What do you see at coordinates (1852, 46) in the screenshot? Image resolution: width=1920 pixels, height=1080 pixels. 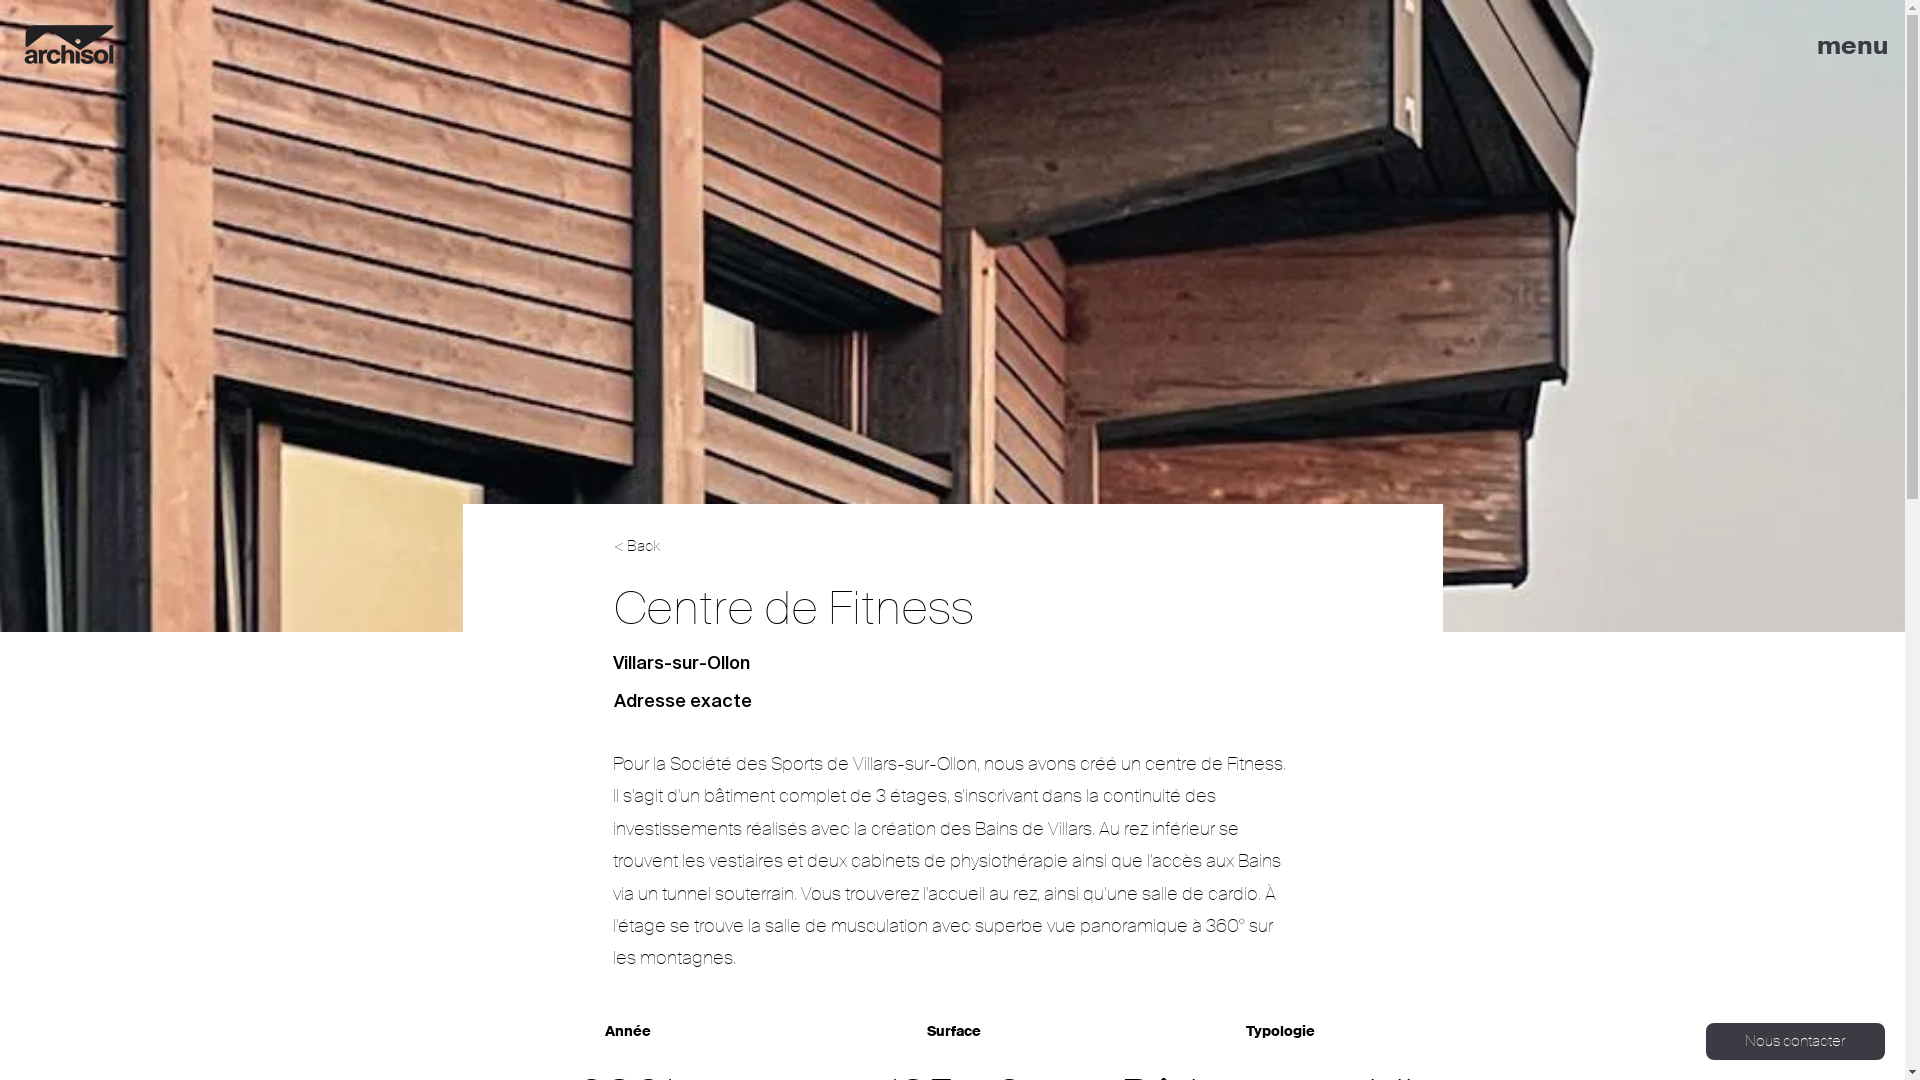 I see `menu` at bounding box center [1852, 46].